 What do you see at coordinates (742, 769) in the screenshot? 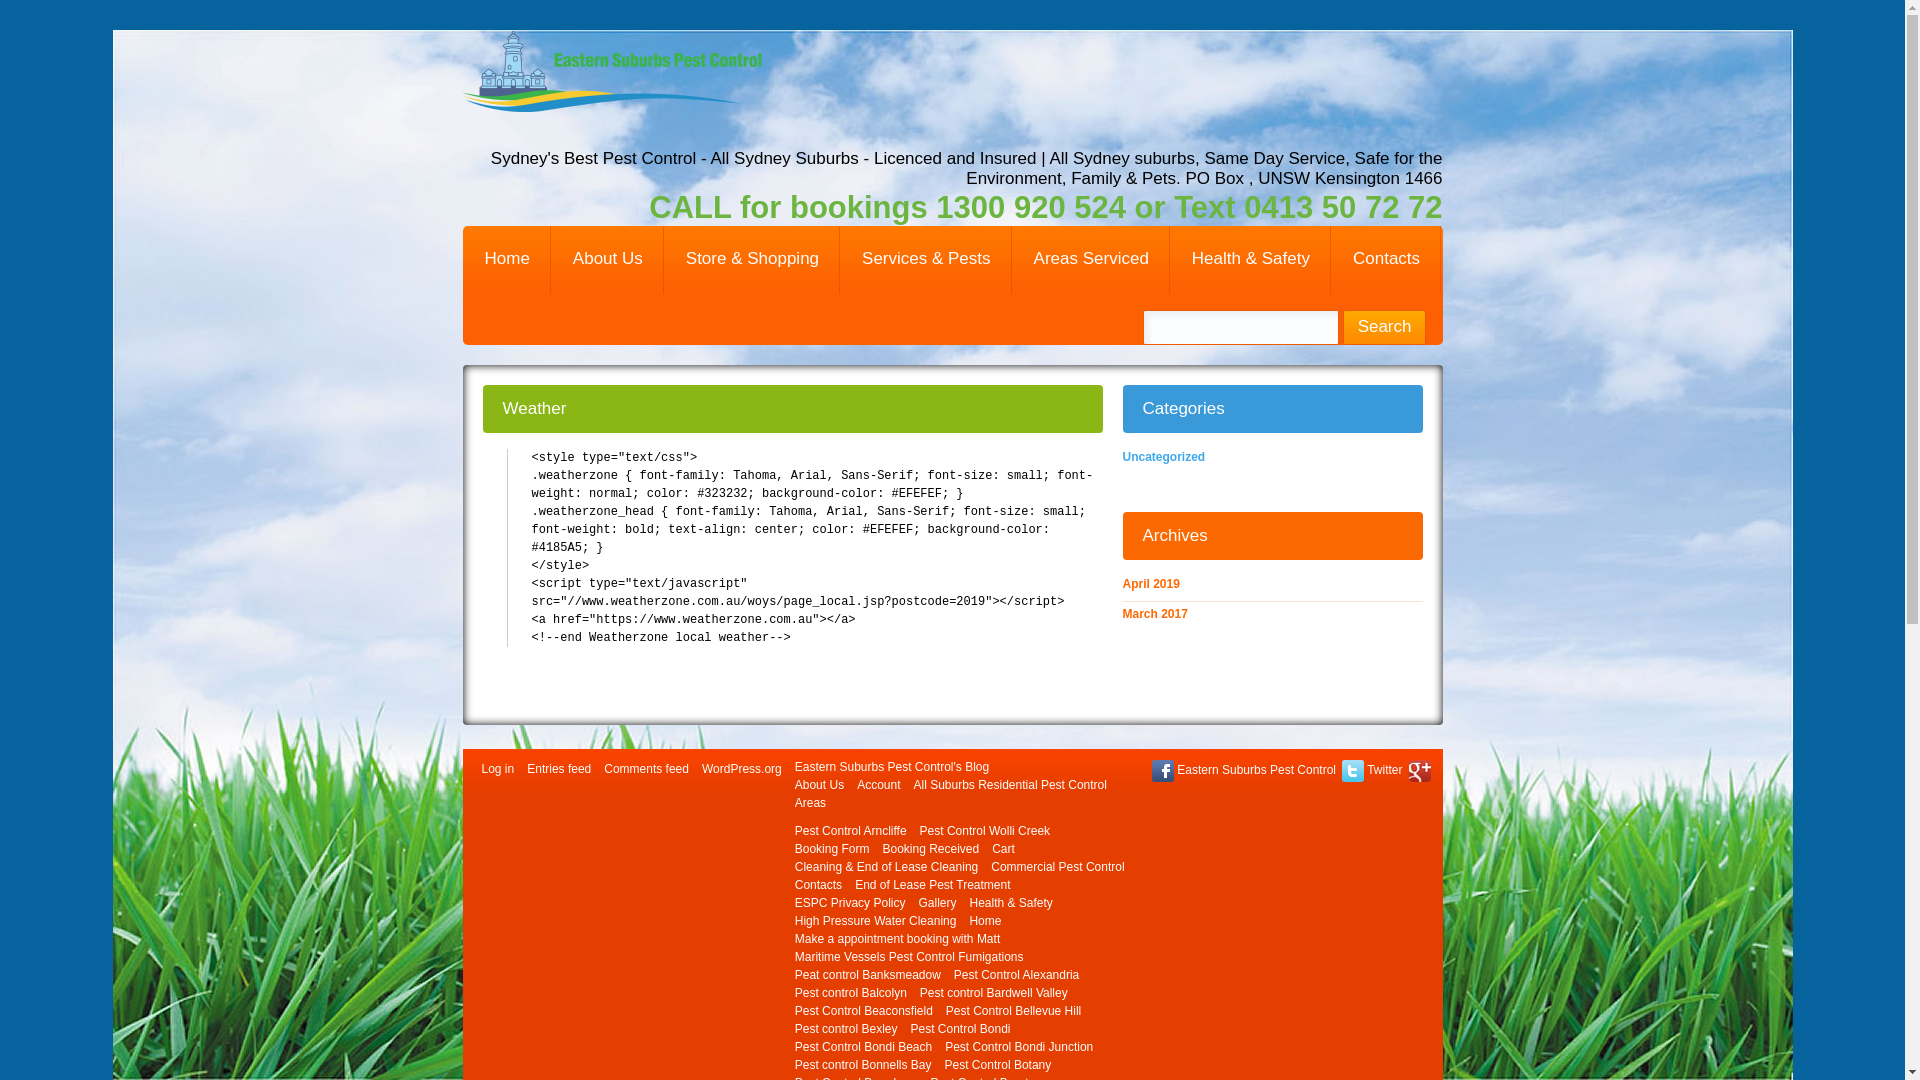
I see `WordPress.org` at bounding box center [742, 769].